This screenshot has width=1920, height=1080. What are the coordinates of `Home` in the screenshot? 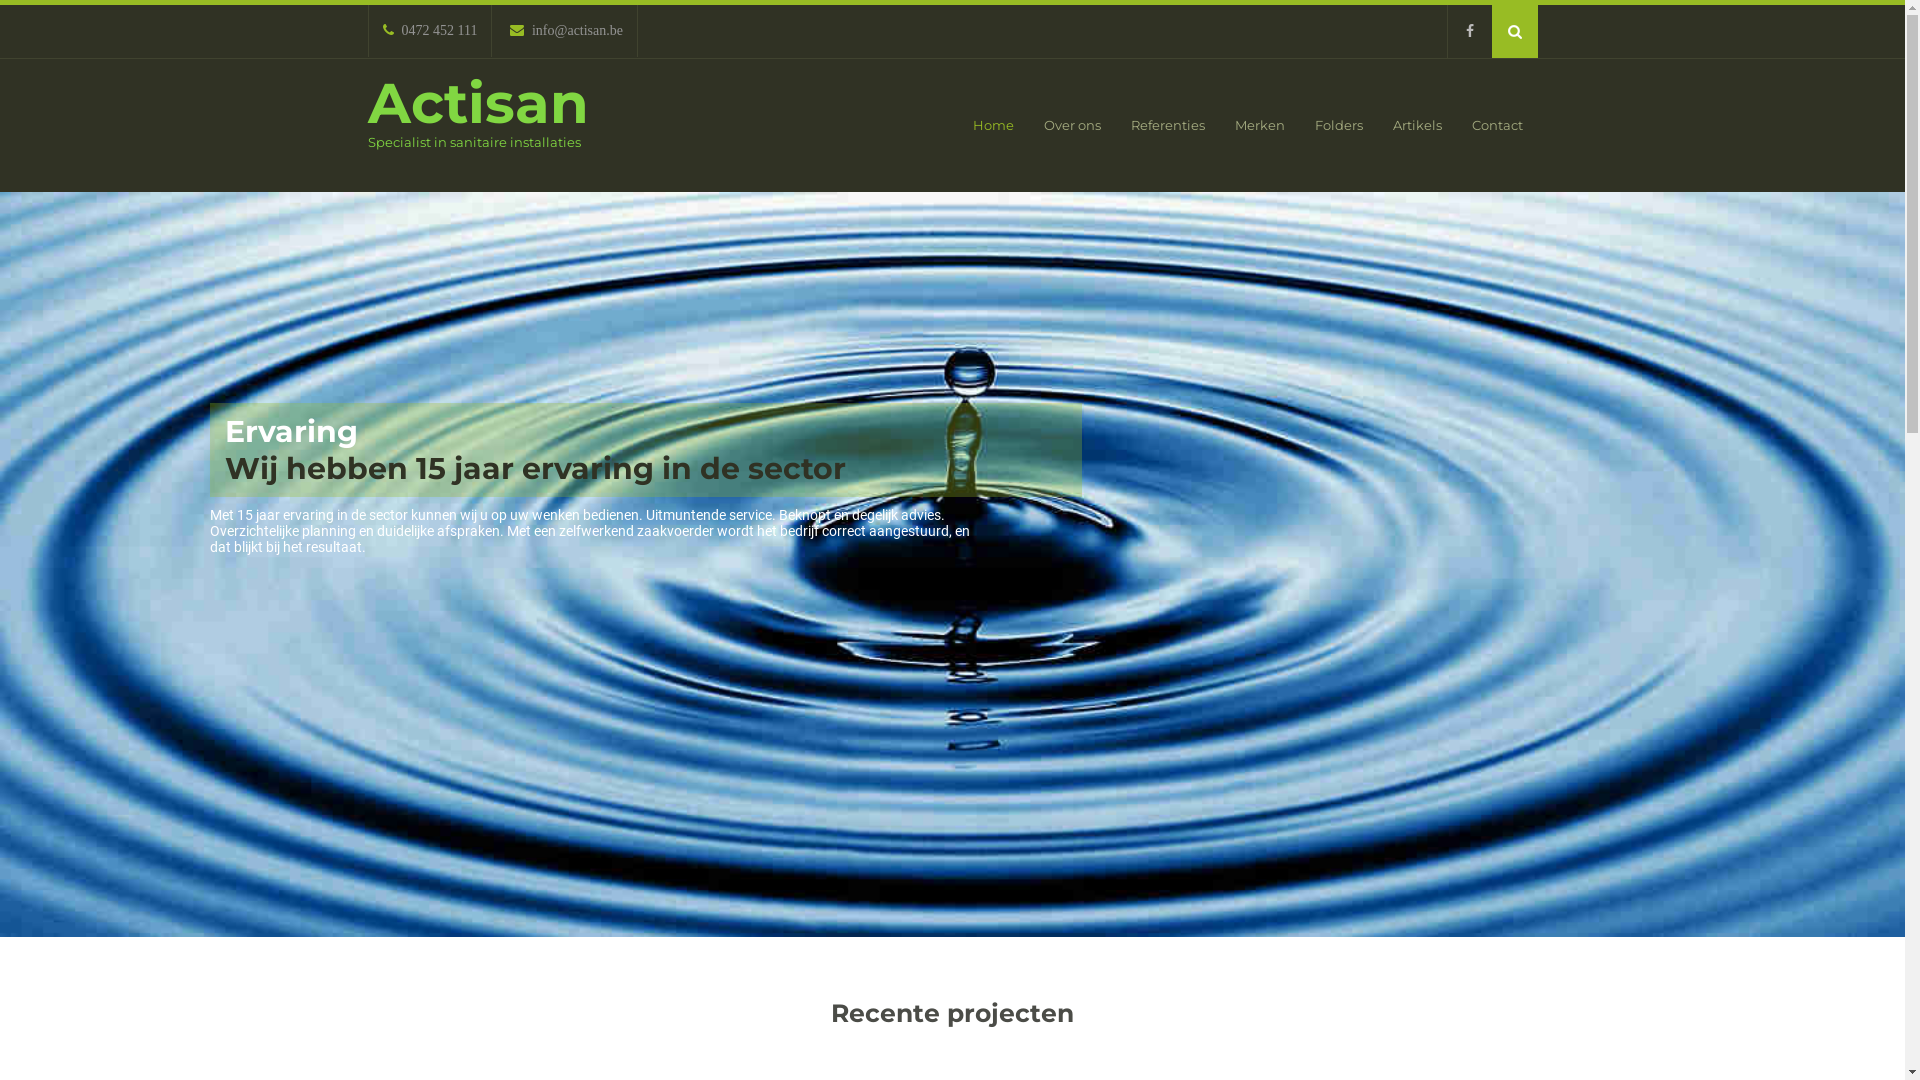 It's located at (994, 126).